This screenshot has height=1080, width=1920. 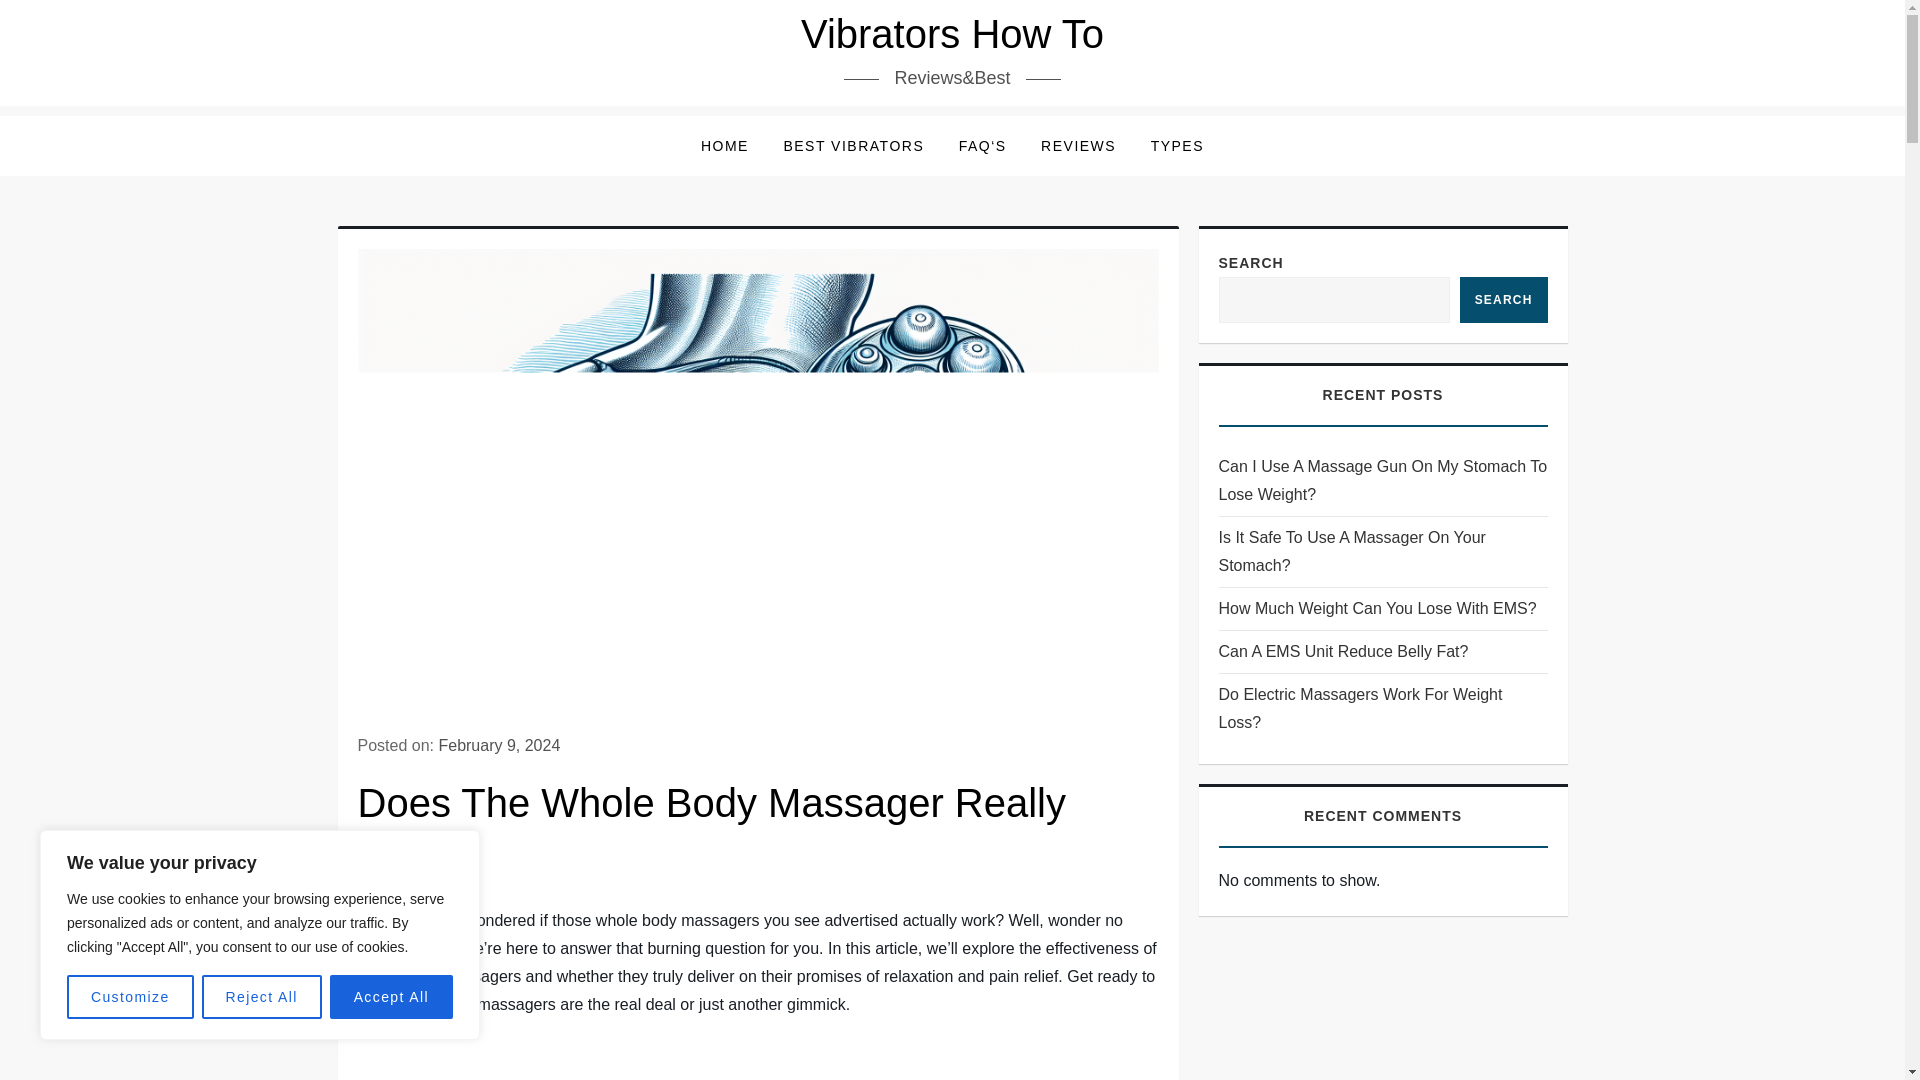 What do you see at coordinates (130, 997) in the screenshot?
I see `Customize` at bounding box center [130, 997].